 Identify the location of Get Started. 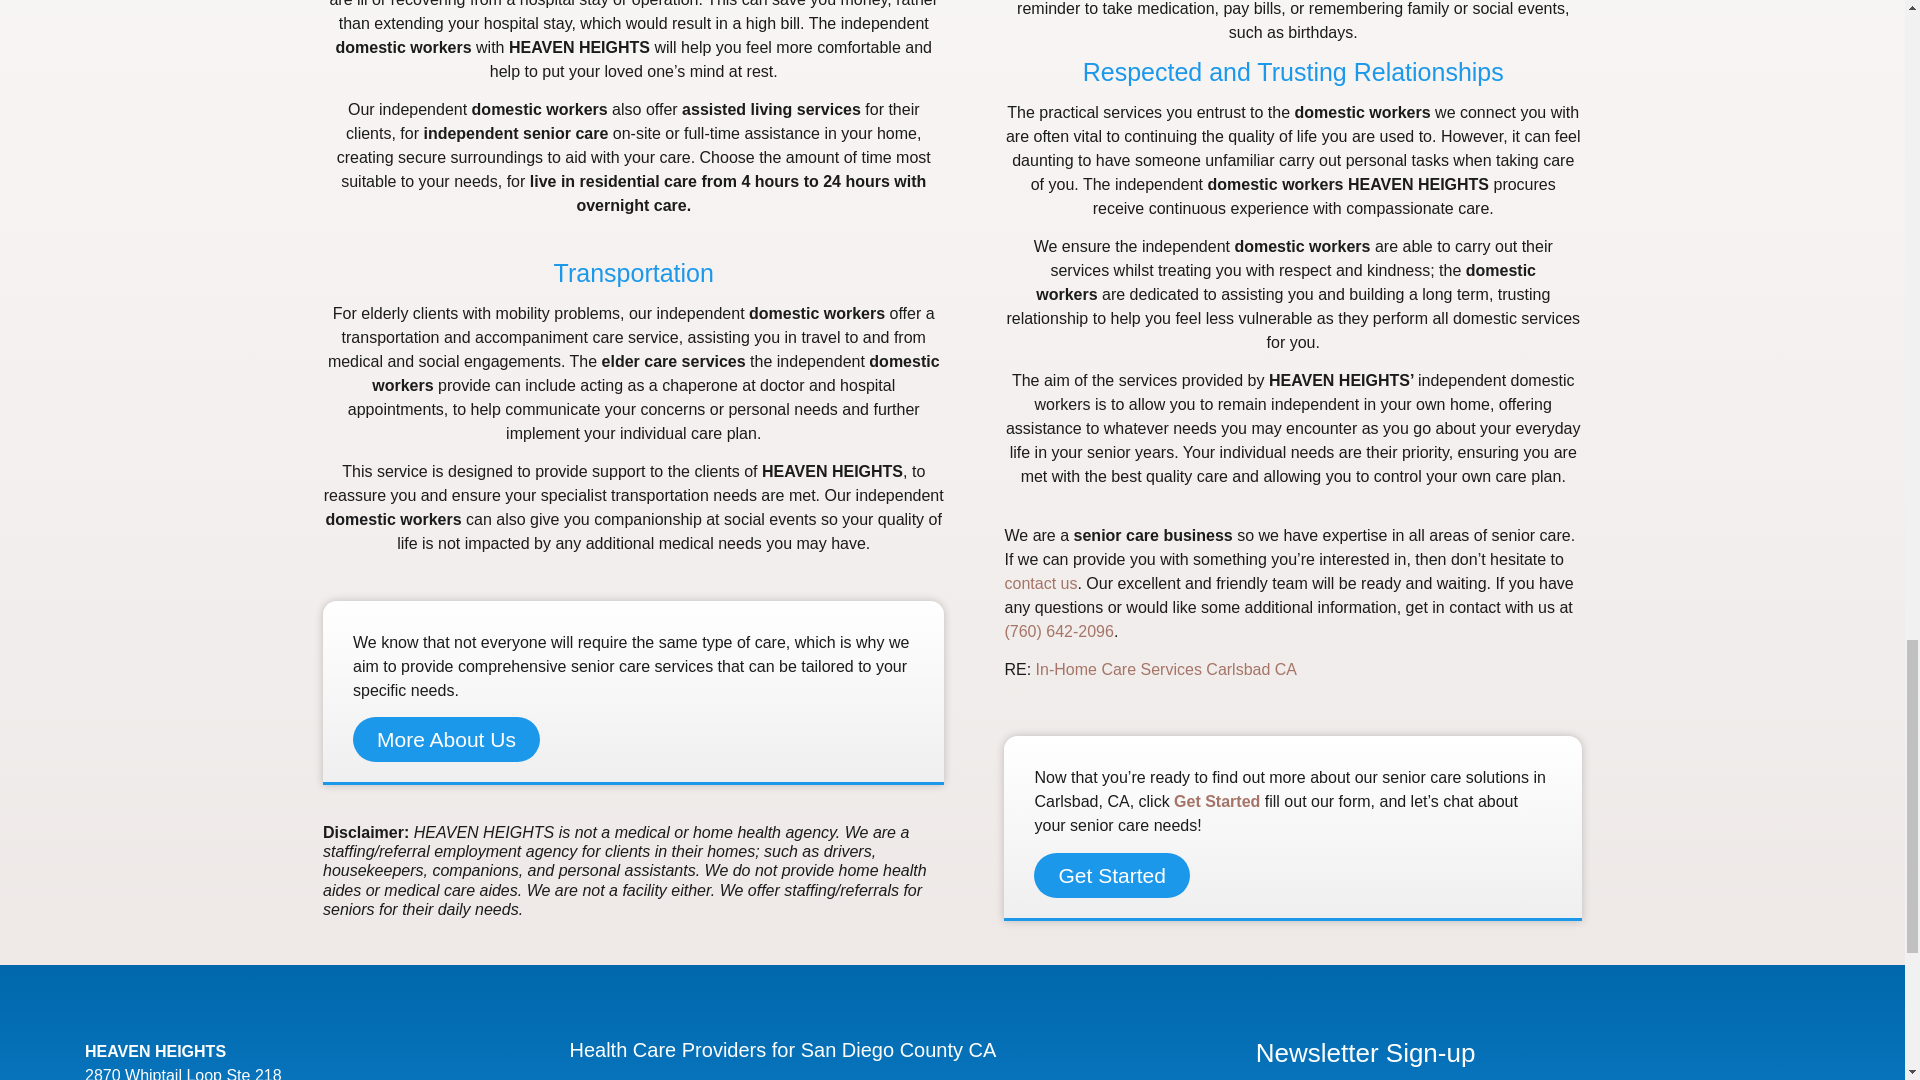
(1111, 875).